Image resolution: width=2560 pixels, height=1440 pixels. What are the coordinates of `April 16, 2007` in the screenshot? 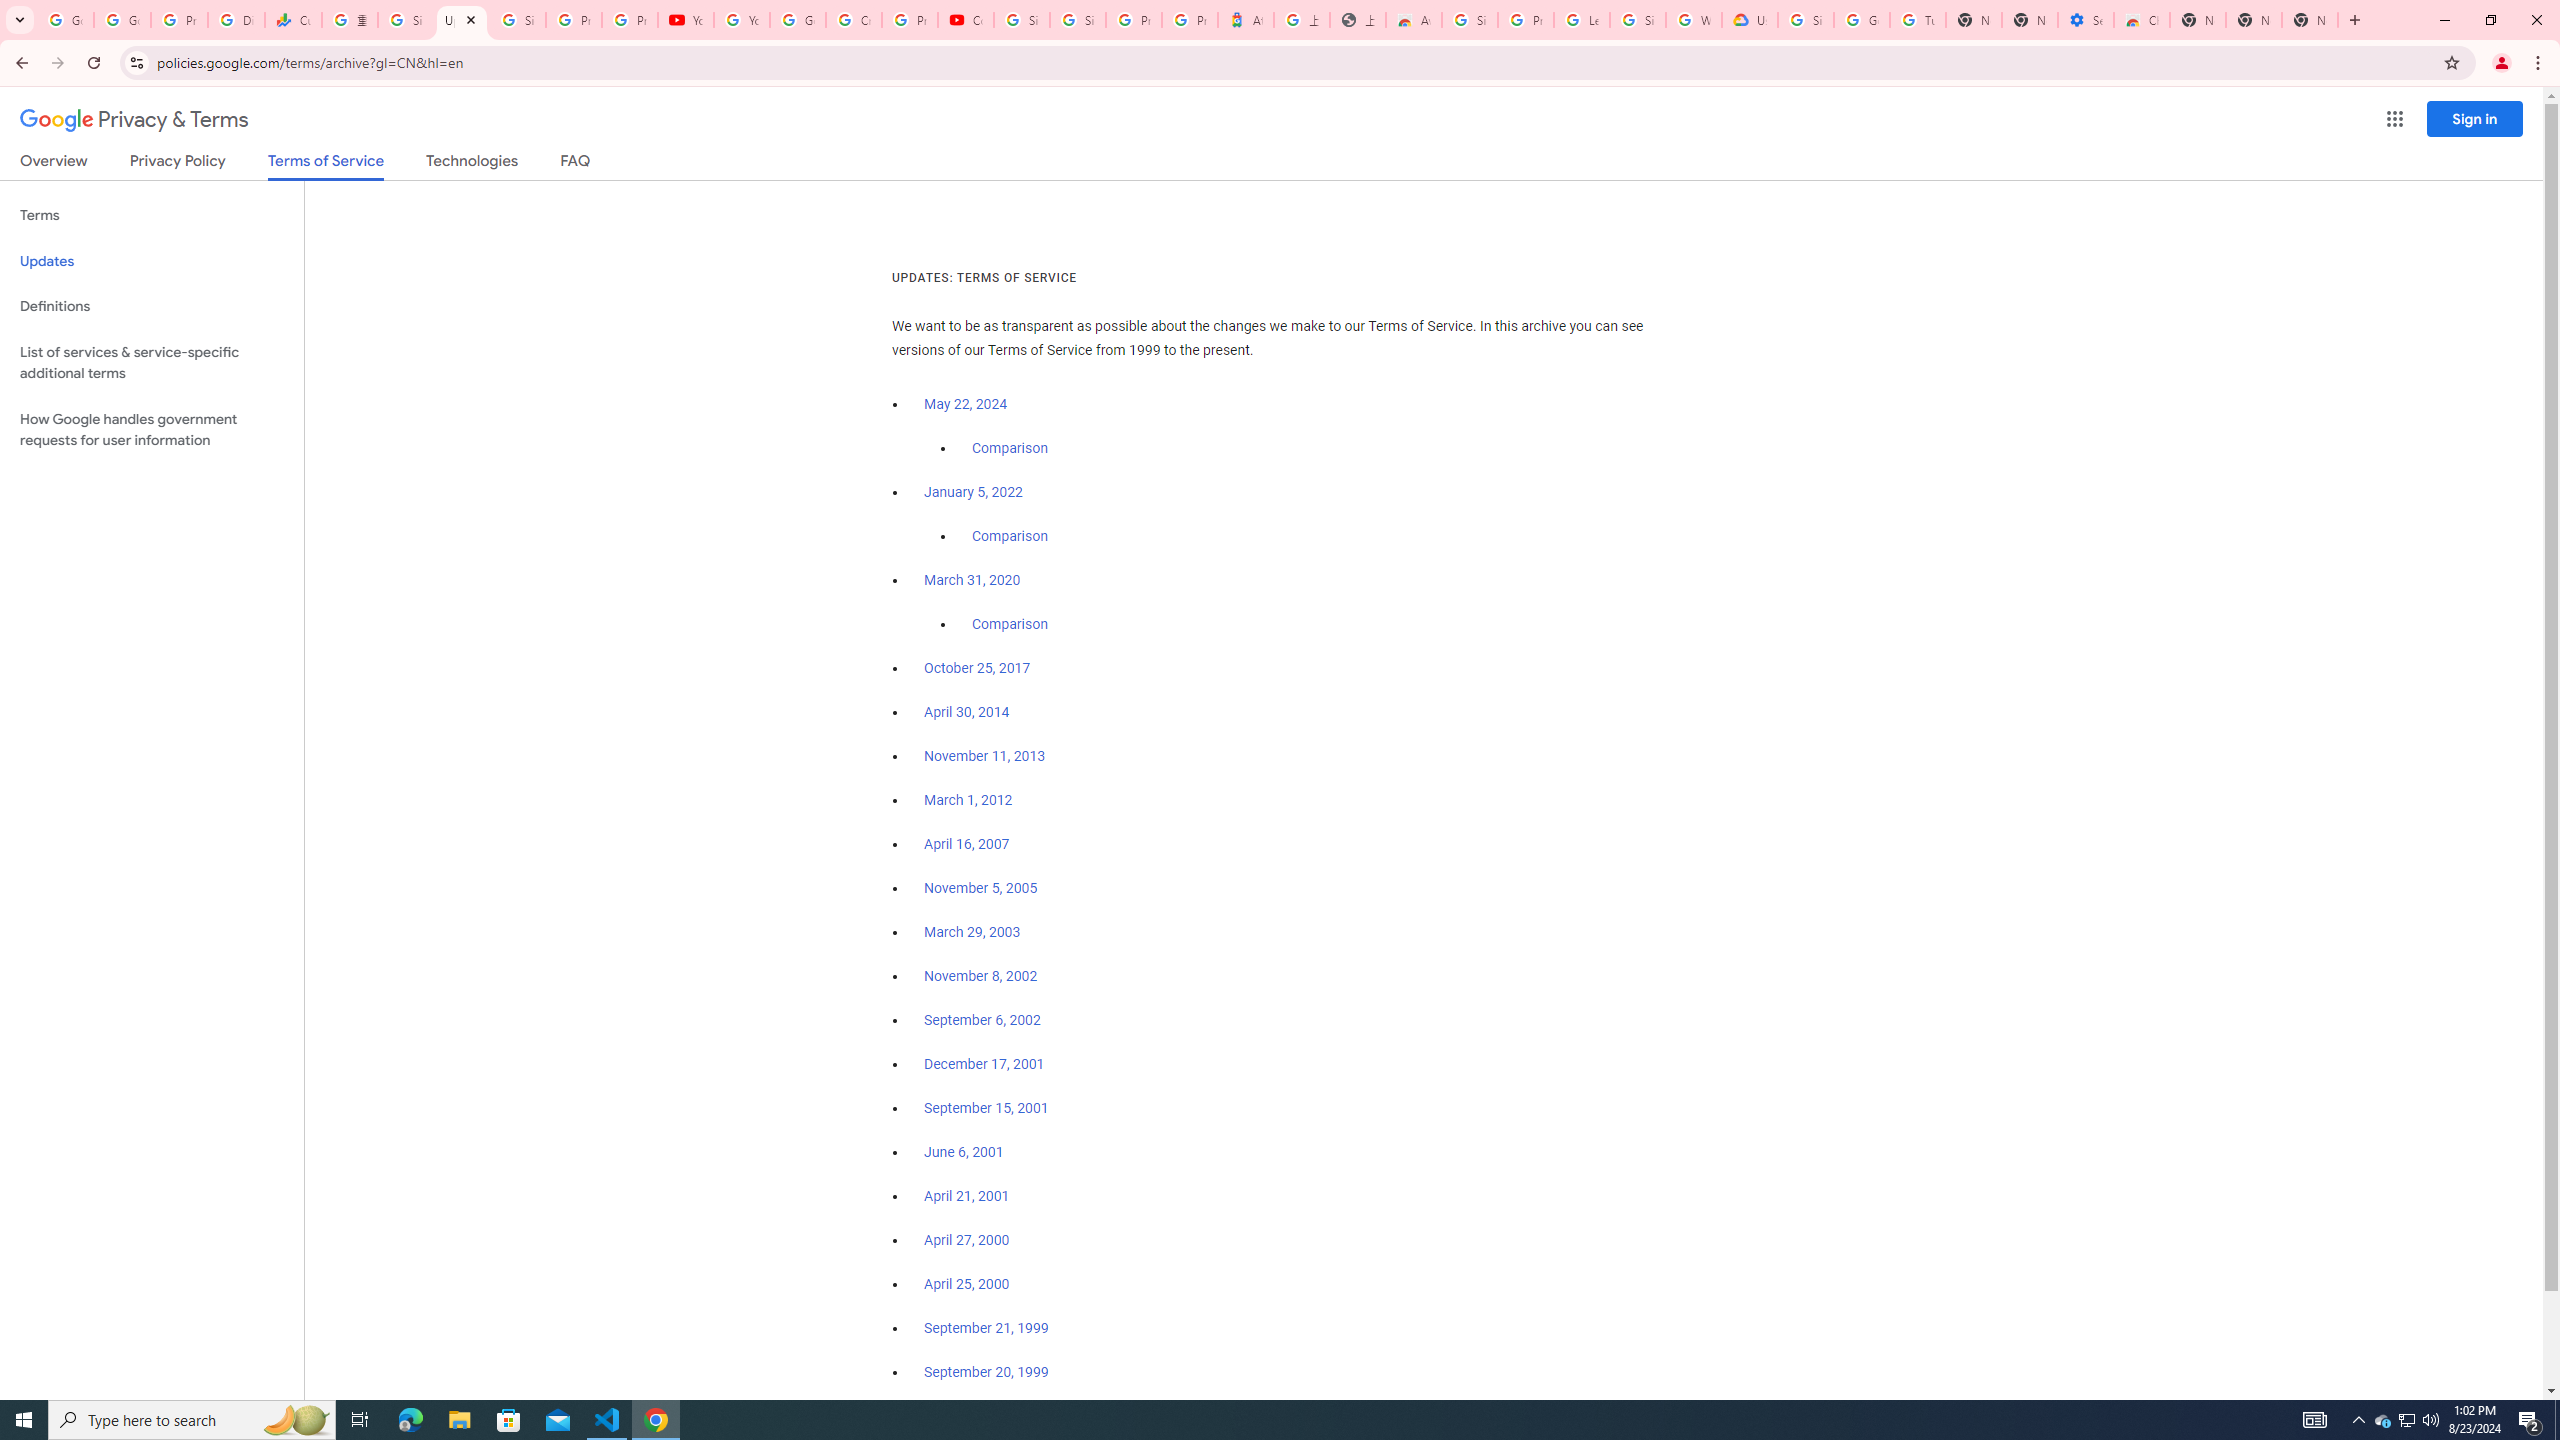 It's located at (968, 844).